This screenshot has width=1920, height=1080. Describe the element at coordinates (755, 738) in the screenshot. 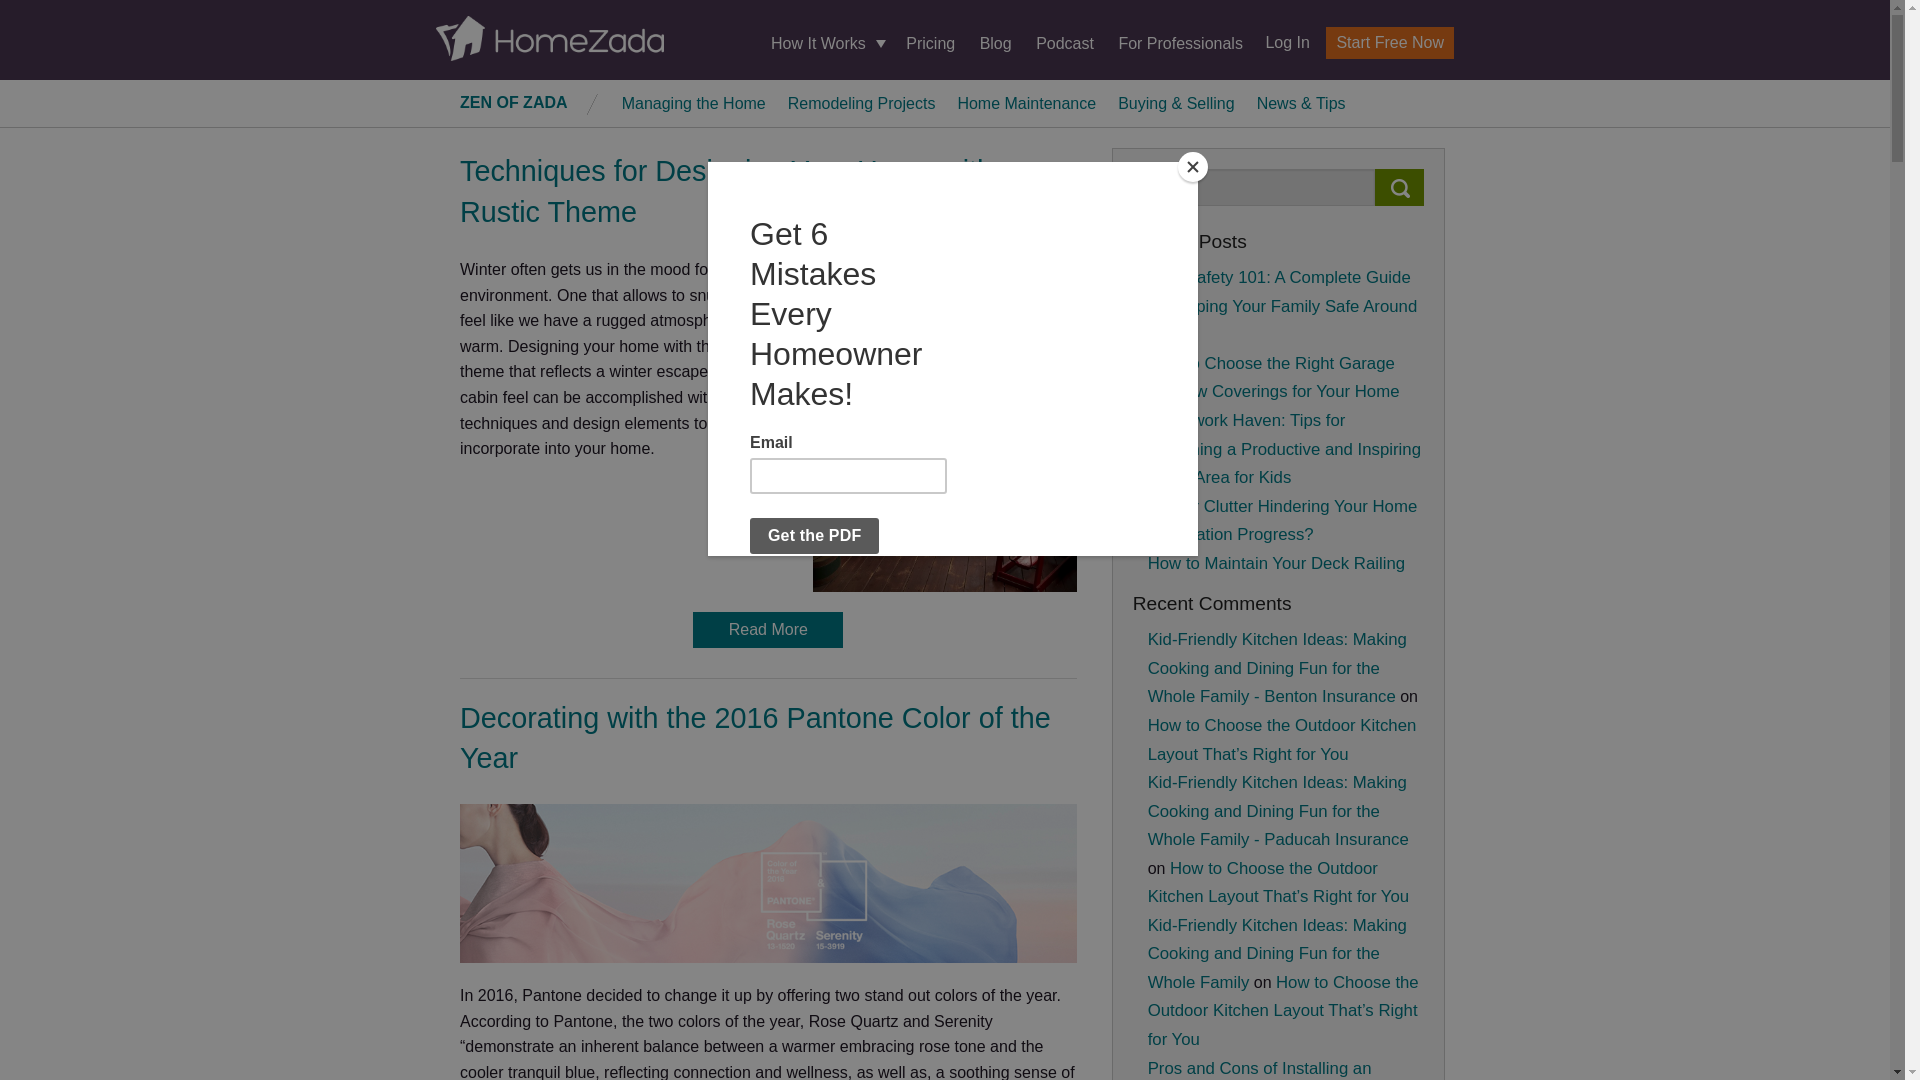

I see `Decorating with the 2016 Pantone Color of the Year` at that location.